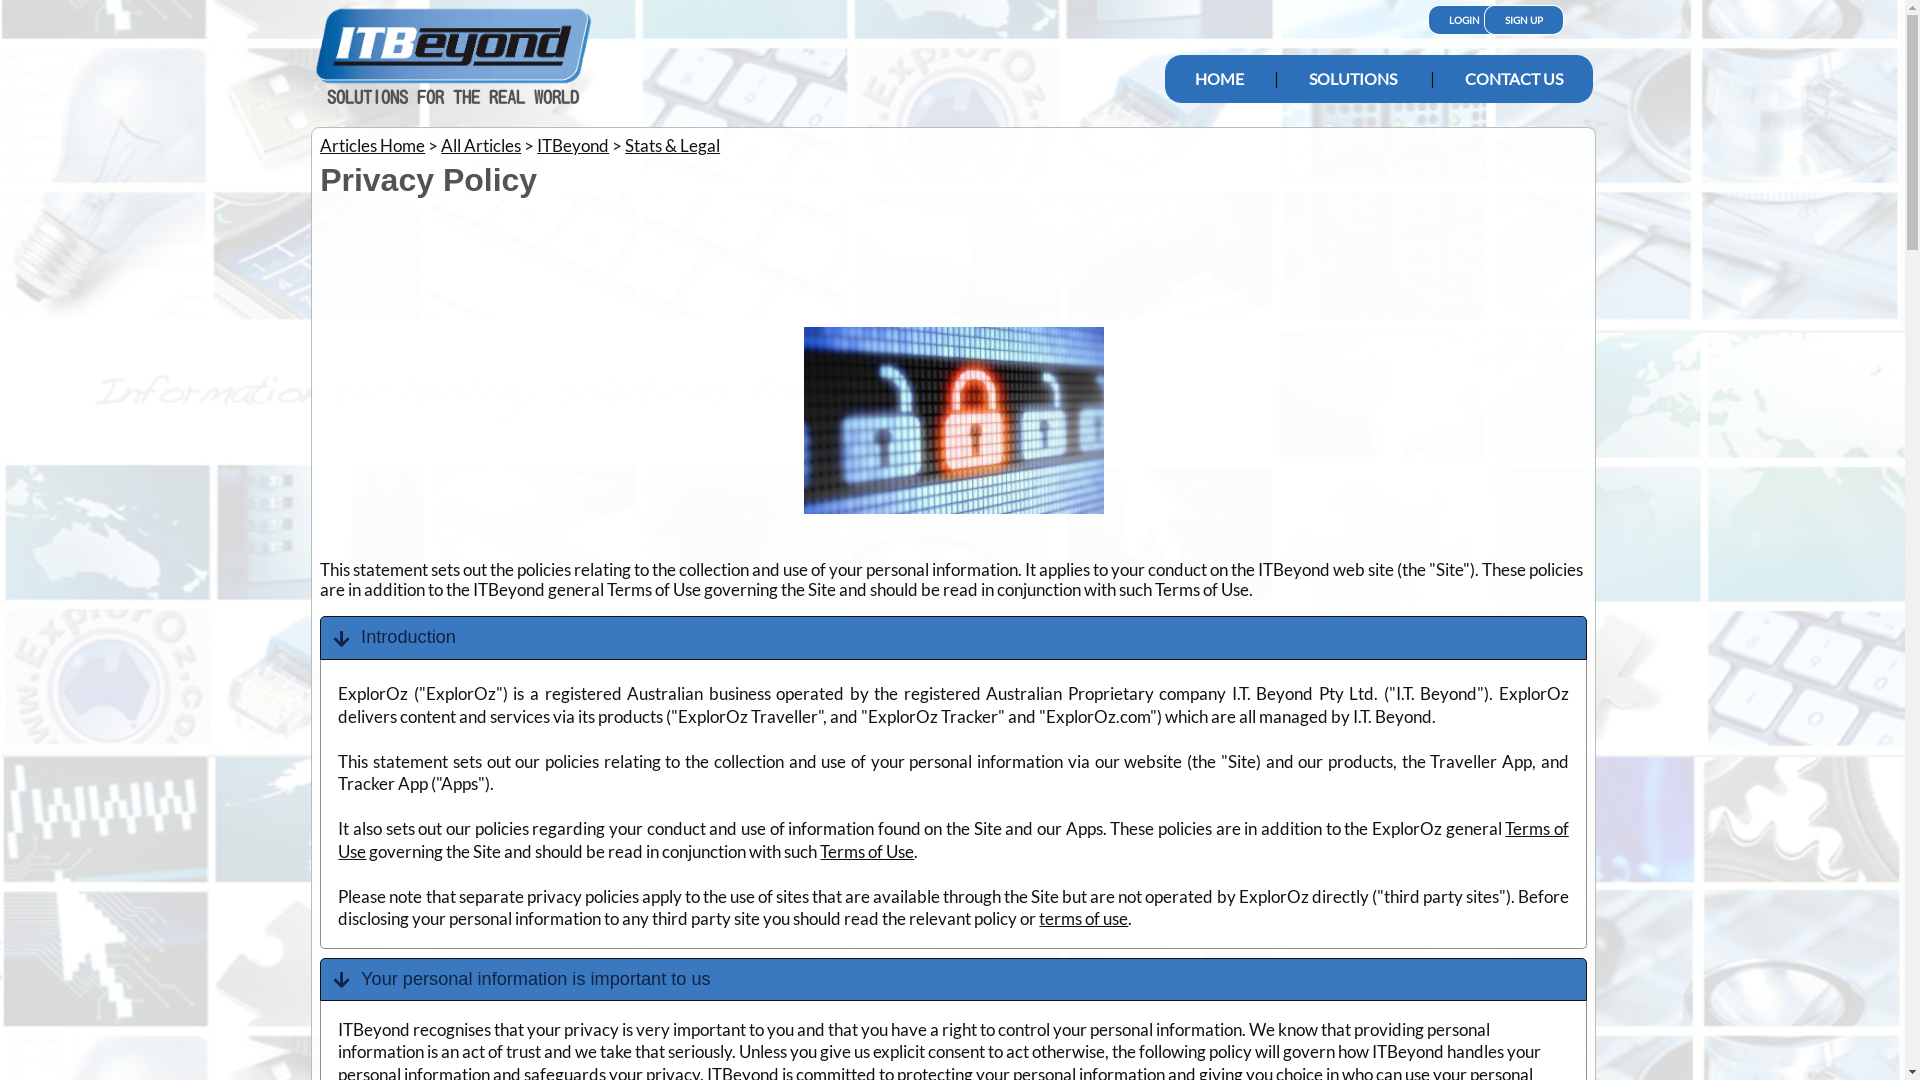  I want to click on CONTACT US, so click(1513, 79).